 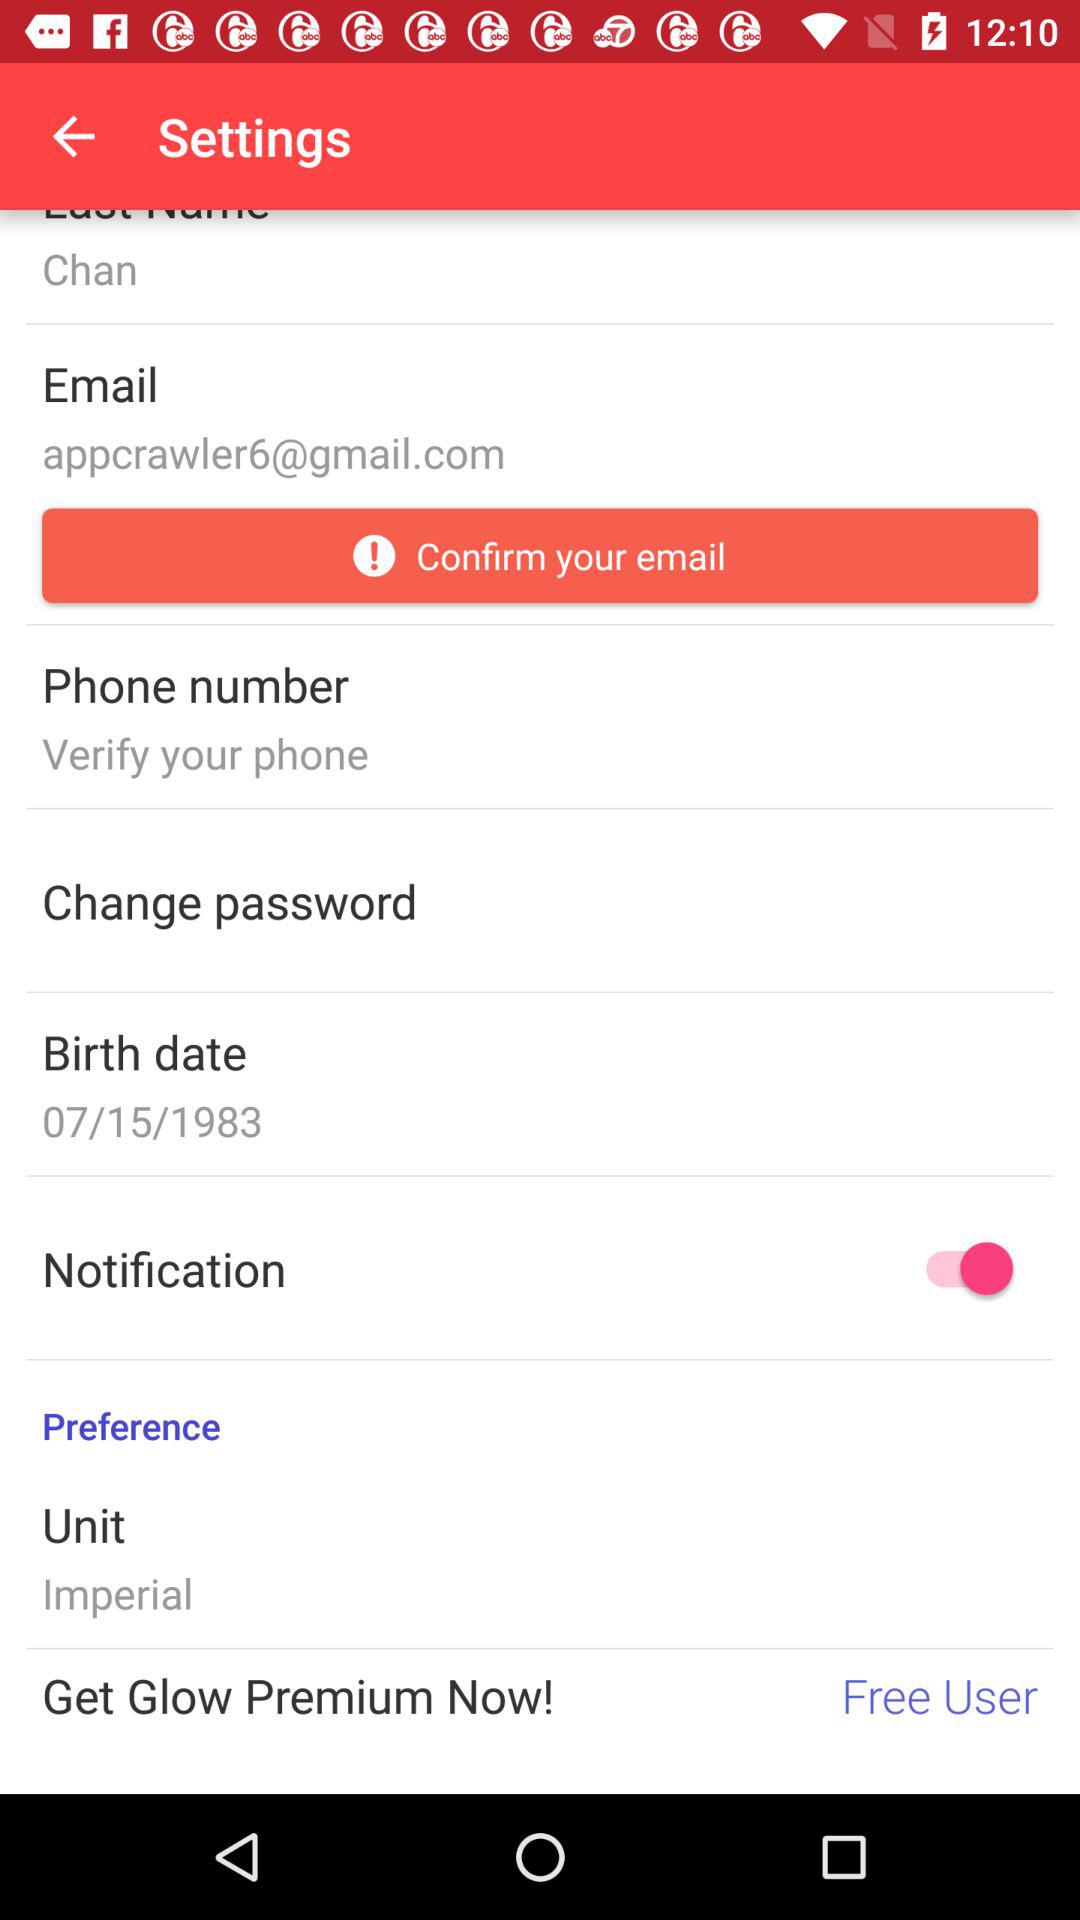 What do you see at coordinates (298, 1695) in the screenshot?
I see `scroll until get glow premium icon` at bounding box center [298, 1695].